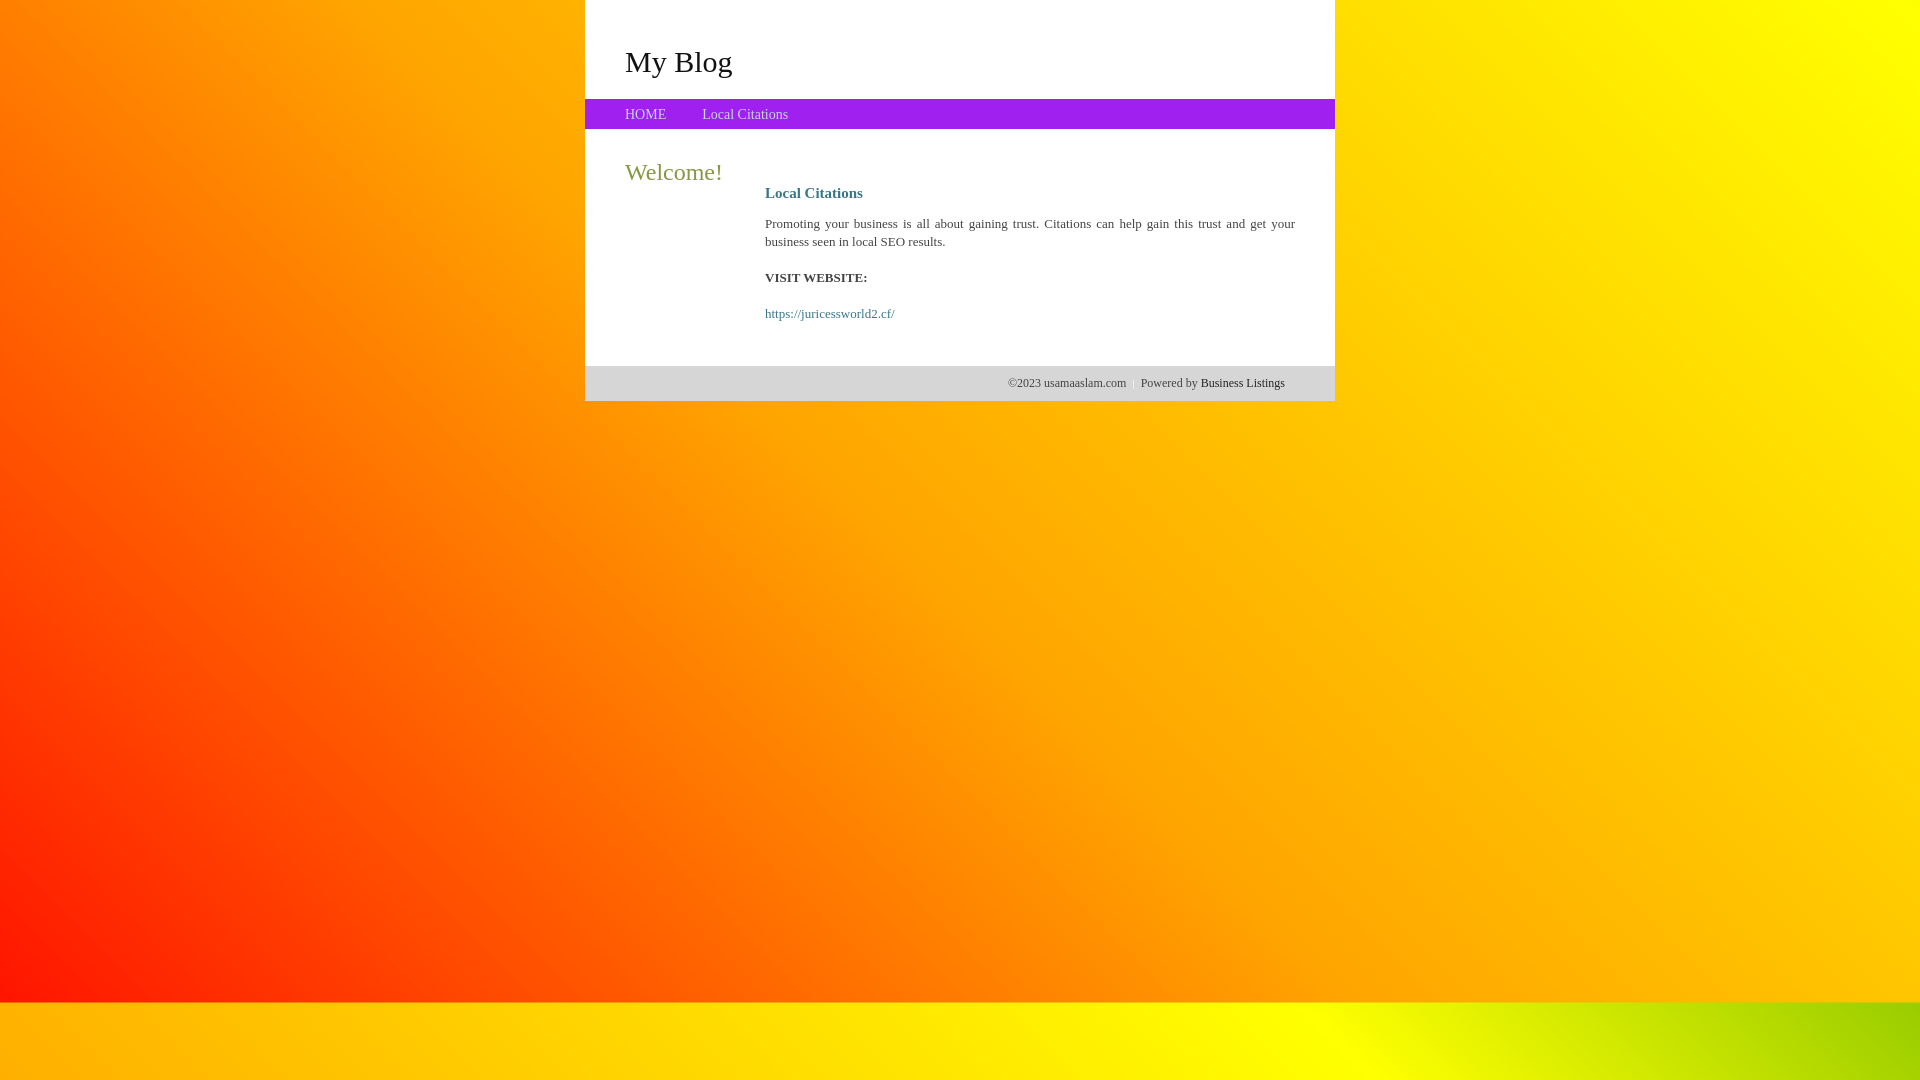  What do you see at coordinates (830, 314) in the screenshot?
I see `https://juricessworld2.cf/` at bounding box center [830, 314].